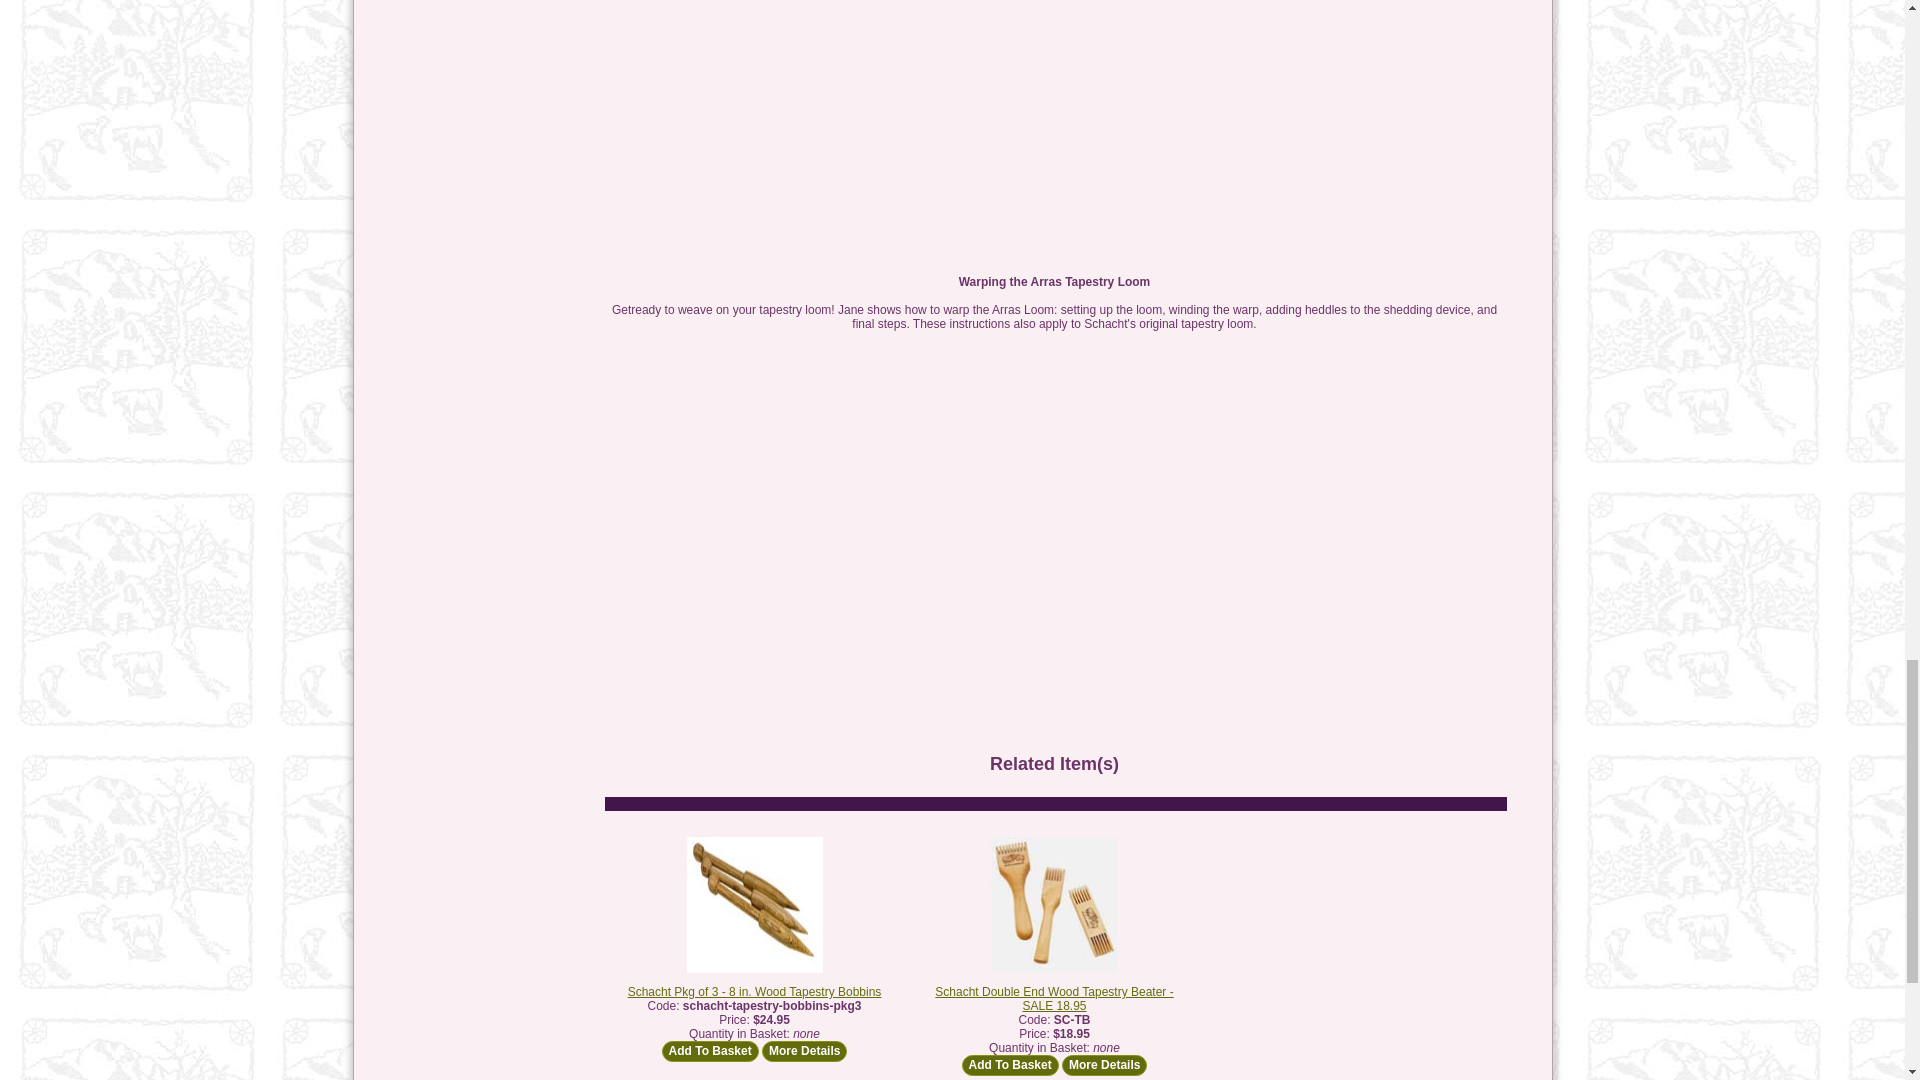  Describe the element at coordinates (1104, 1065) in the screenshot. I see `More Details` at that location.